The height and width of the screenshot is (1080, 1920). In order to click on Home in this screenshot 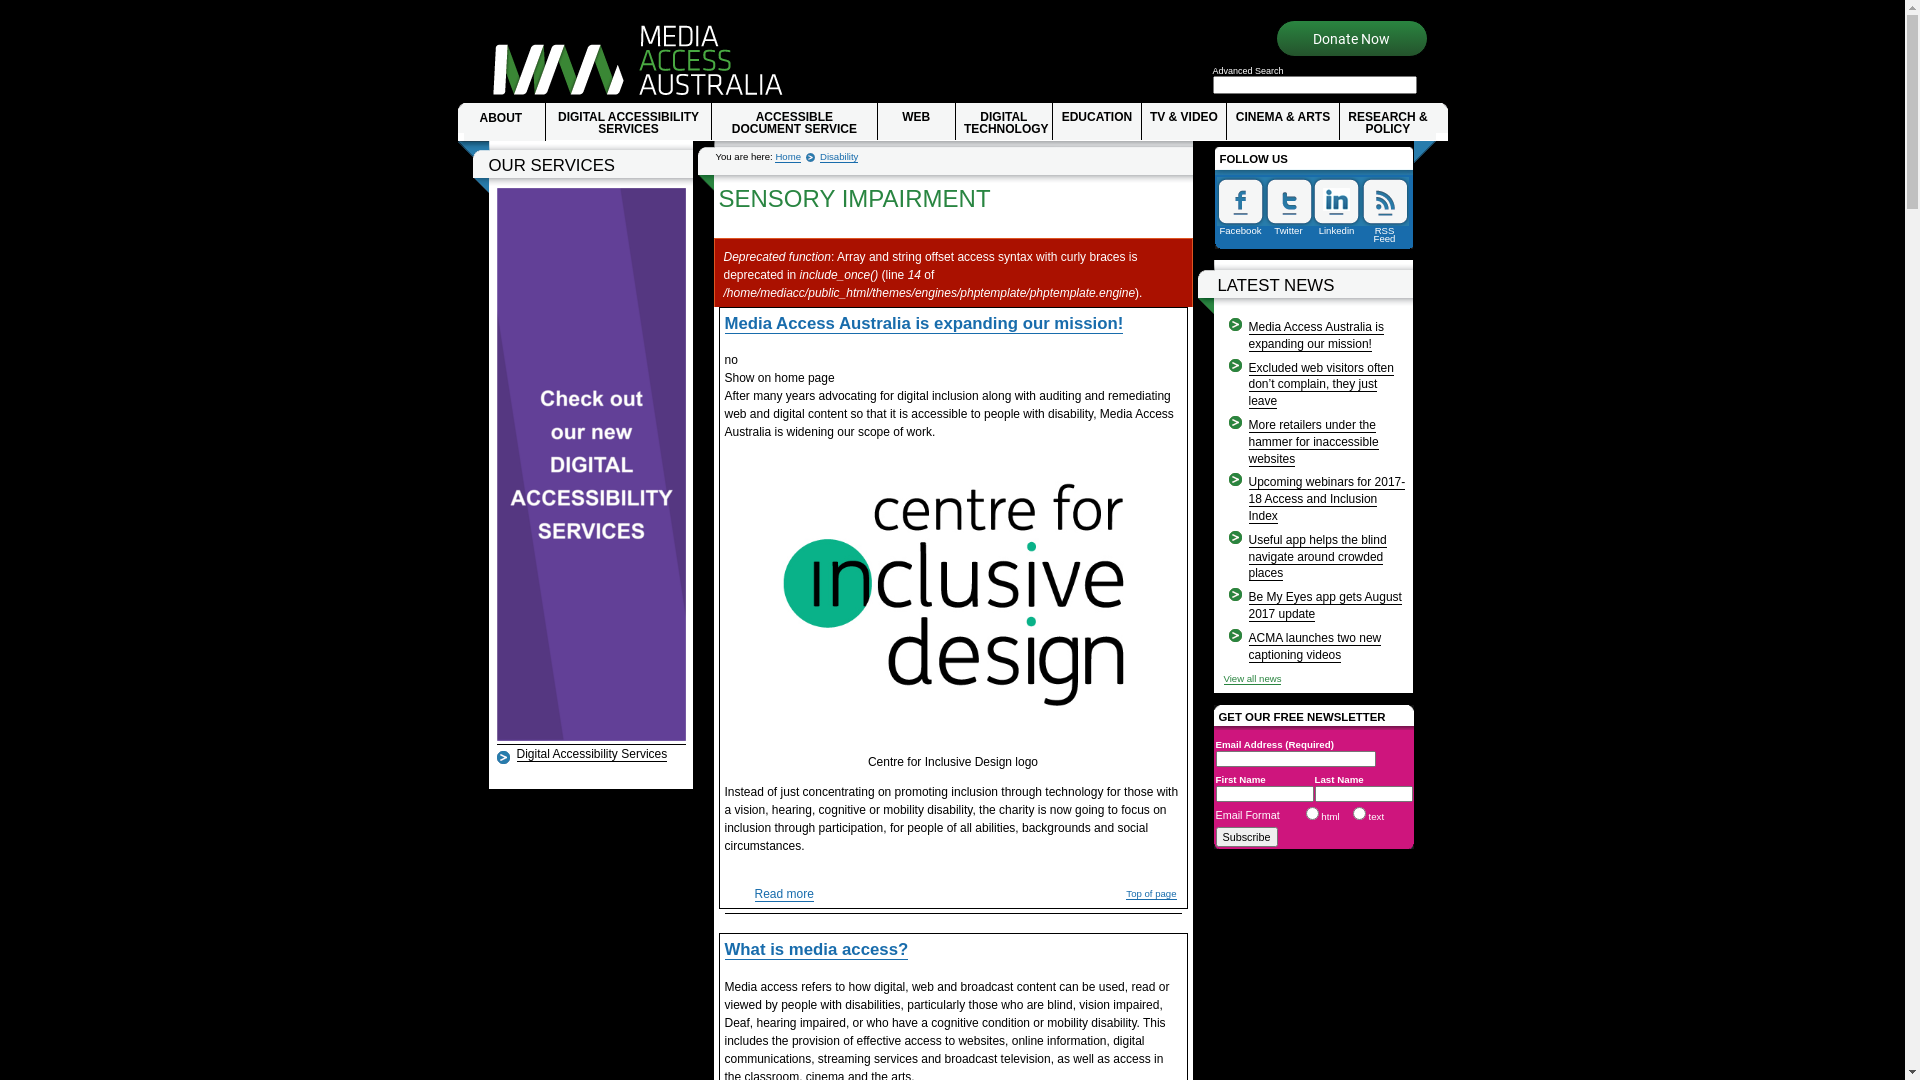, I will do `click(636, 62)`.